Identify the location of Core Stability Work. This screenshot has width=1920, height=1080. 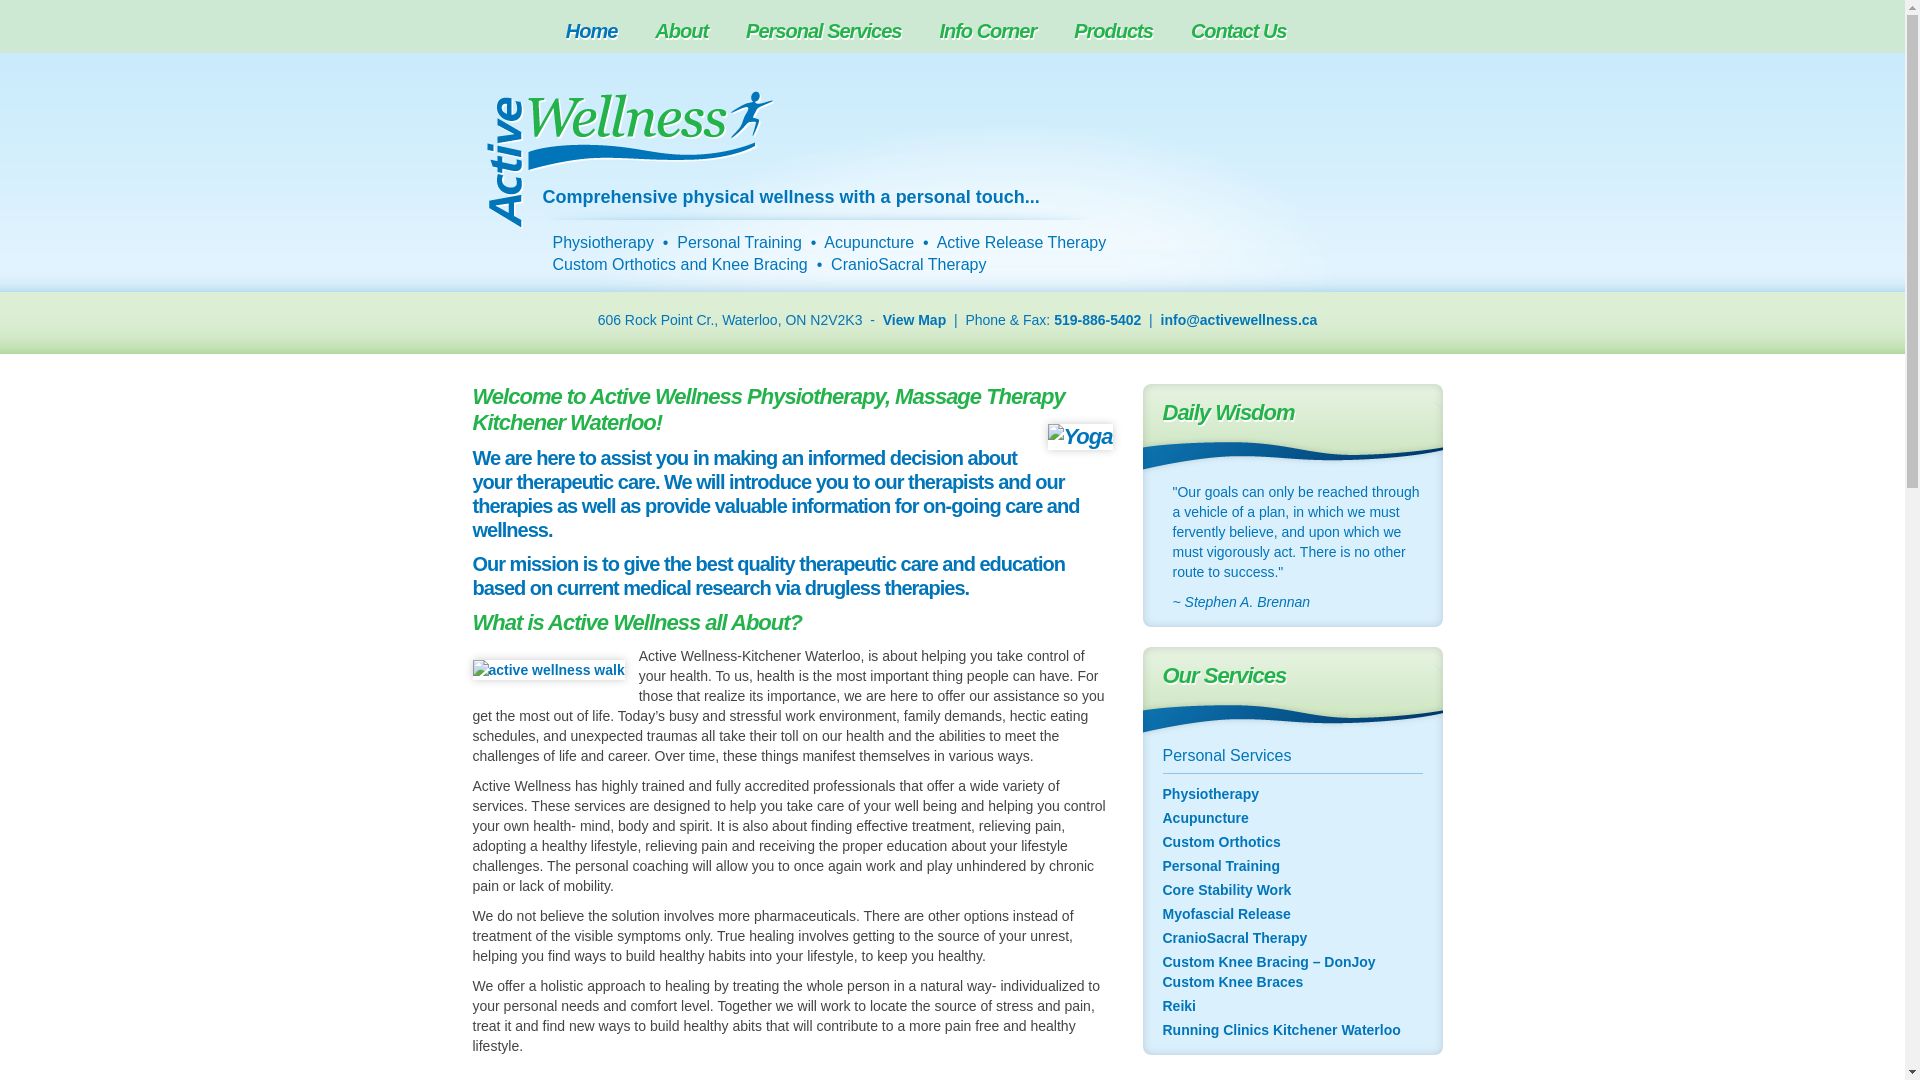
(1226, 890).